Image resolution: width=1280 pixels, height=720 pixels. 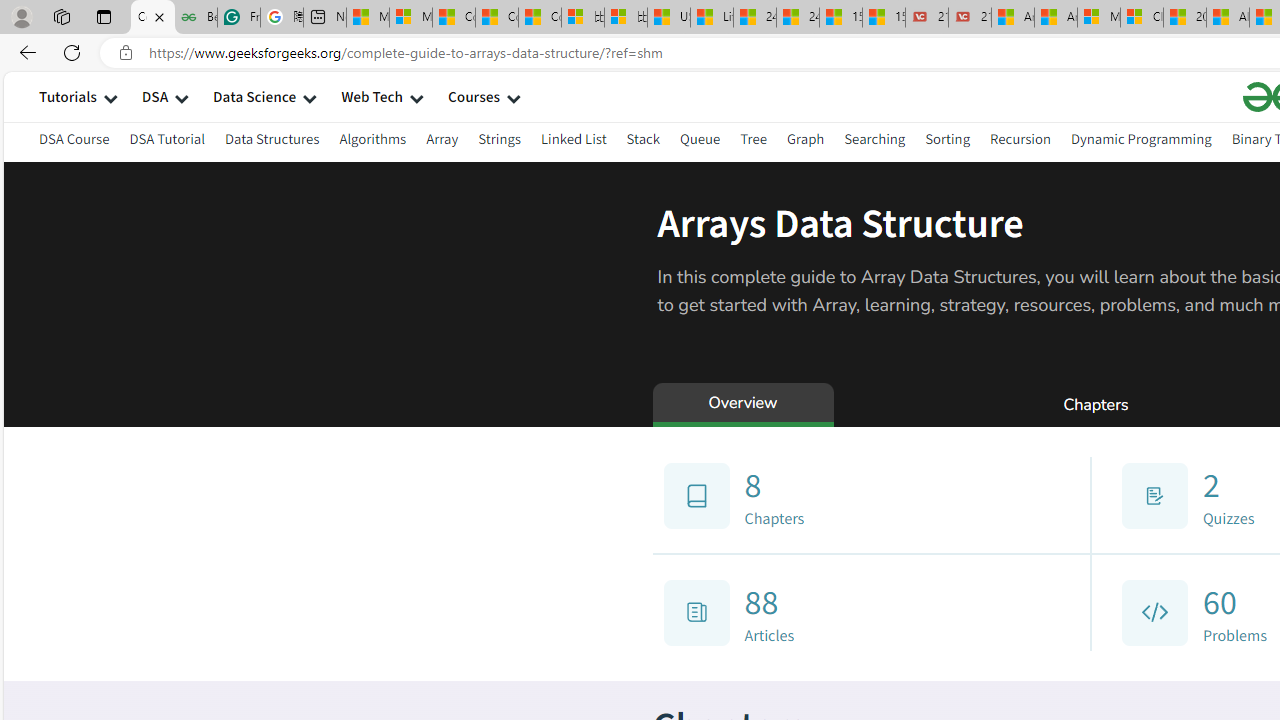 I want to click on Linked List, so click(x=572, y=142).